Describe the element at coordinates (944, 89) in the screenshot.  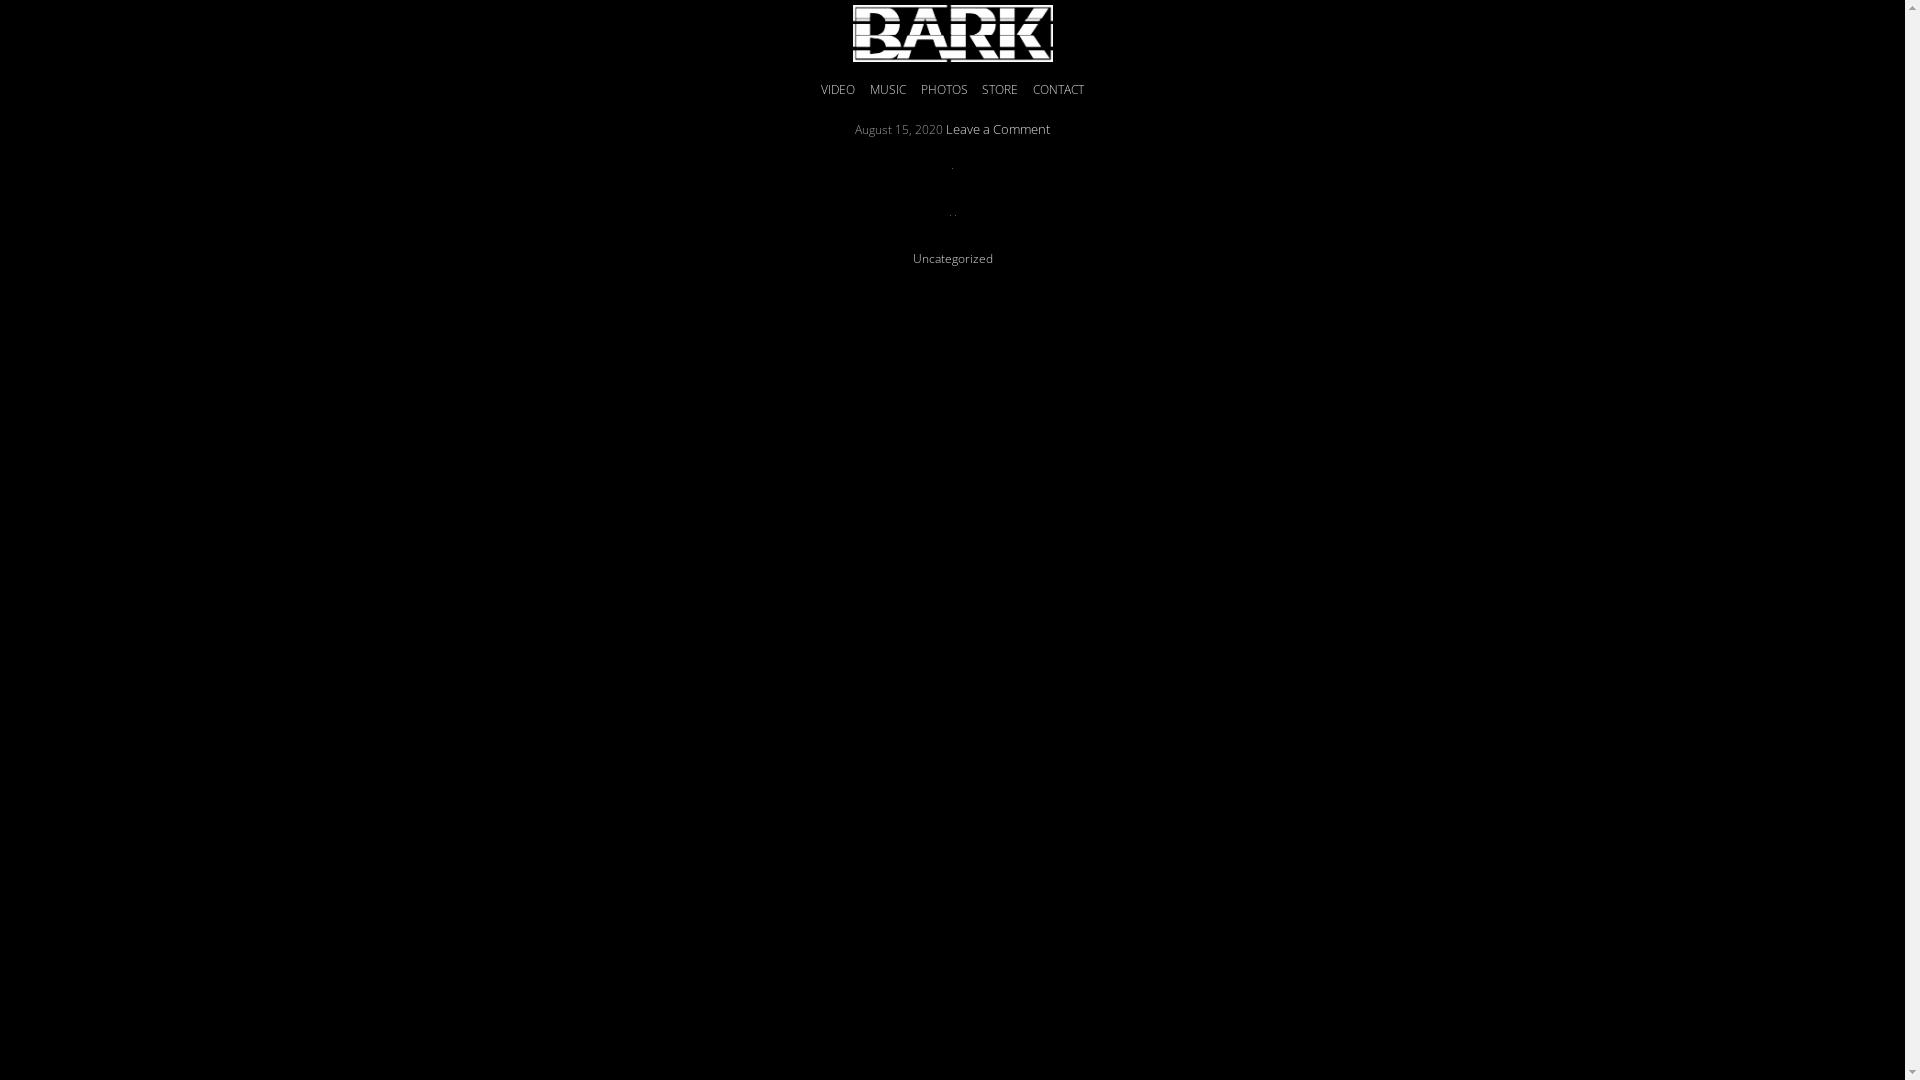
I see `PHOTOS` at that location.